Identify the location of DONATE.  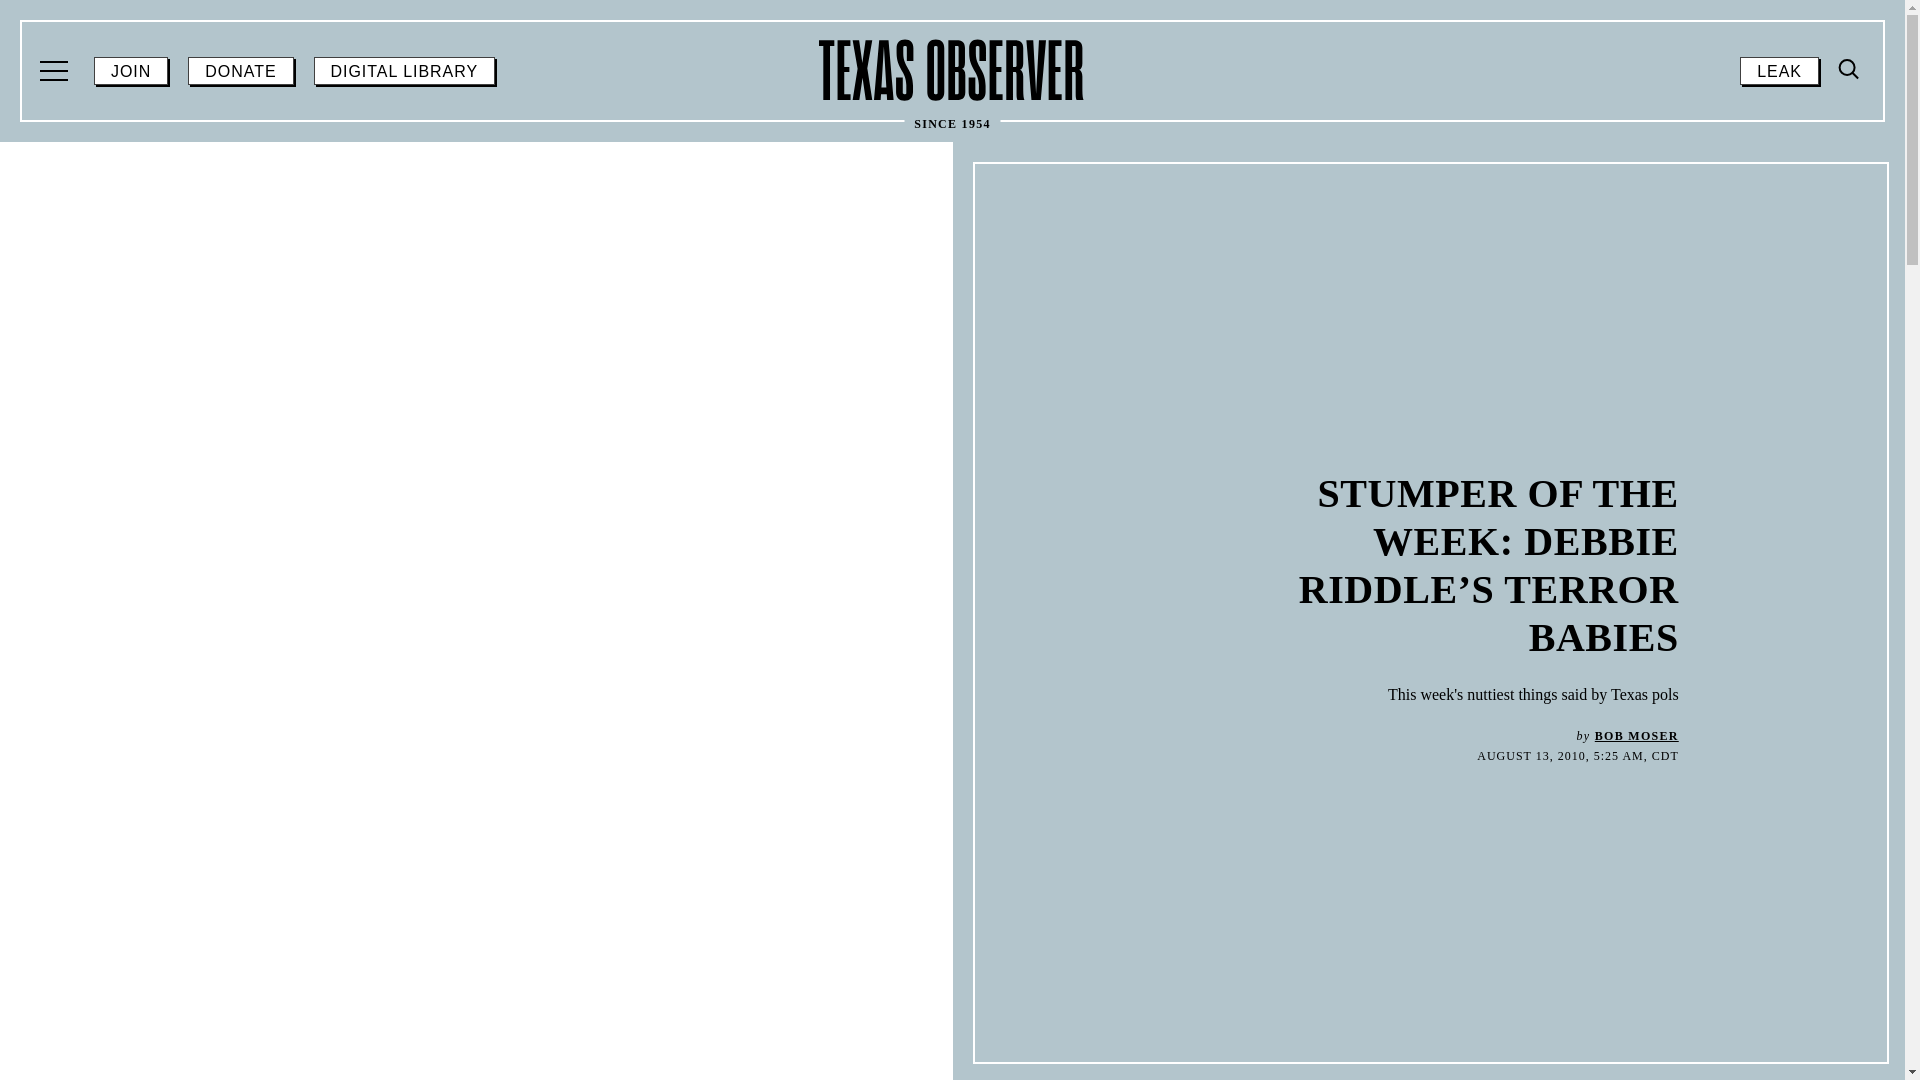
(240, 71).